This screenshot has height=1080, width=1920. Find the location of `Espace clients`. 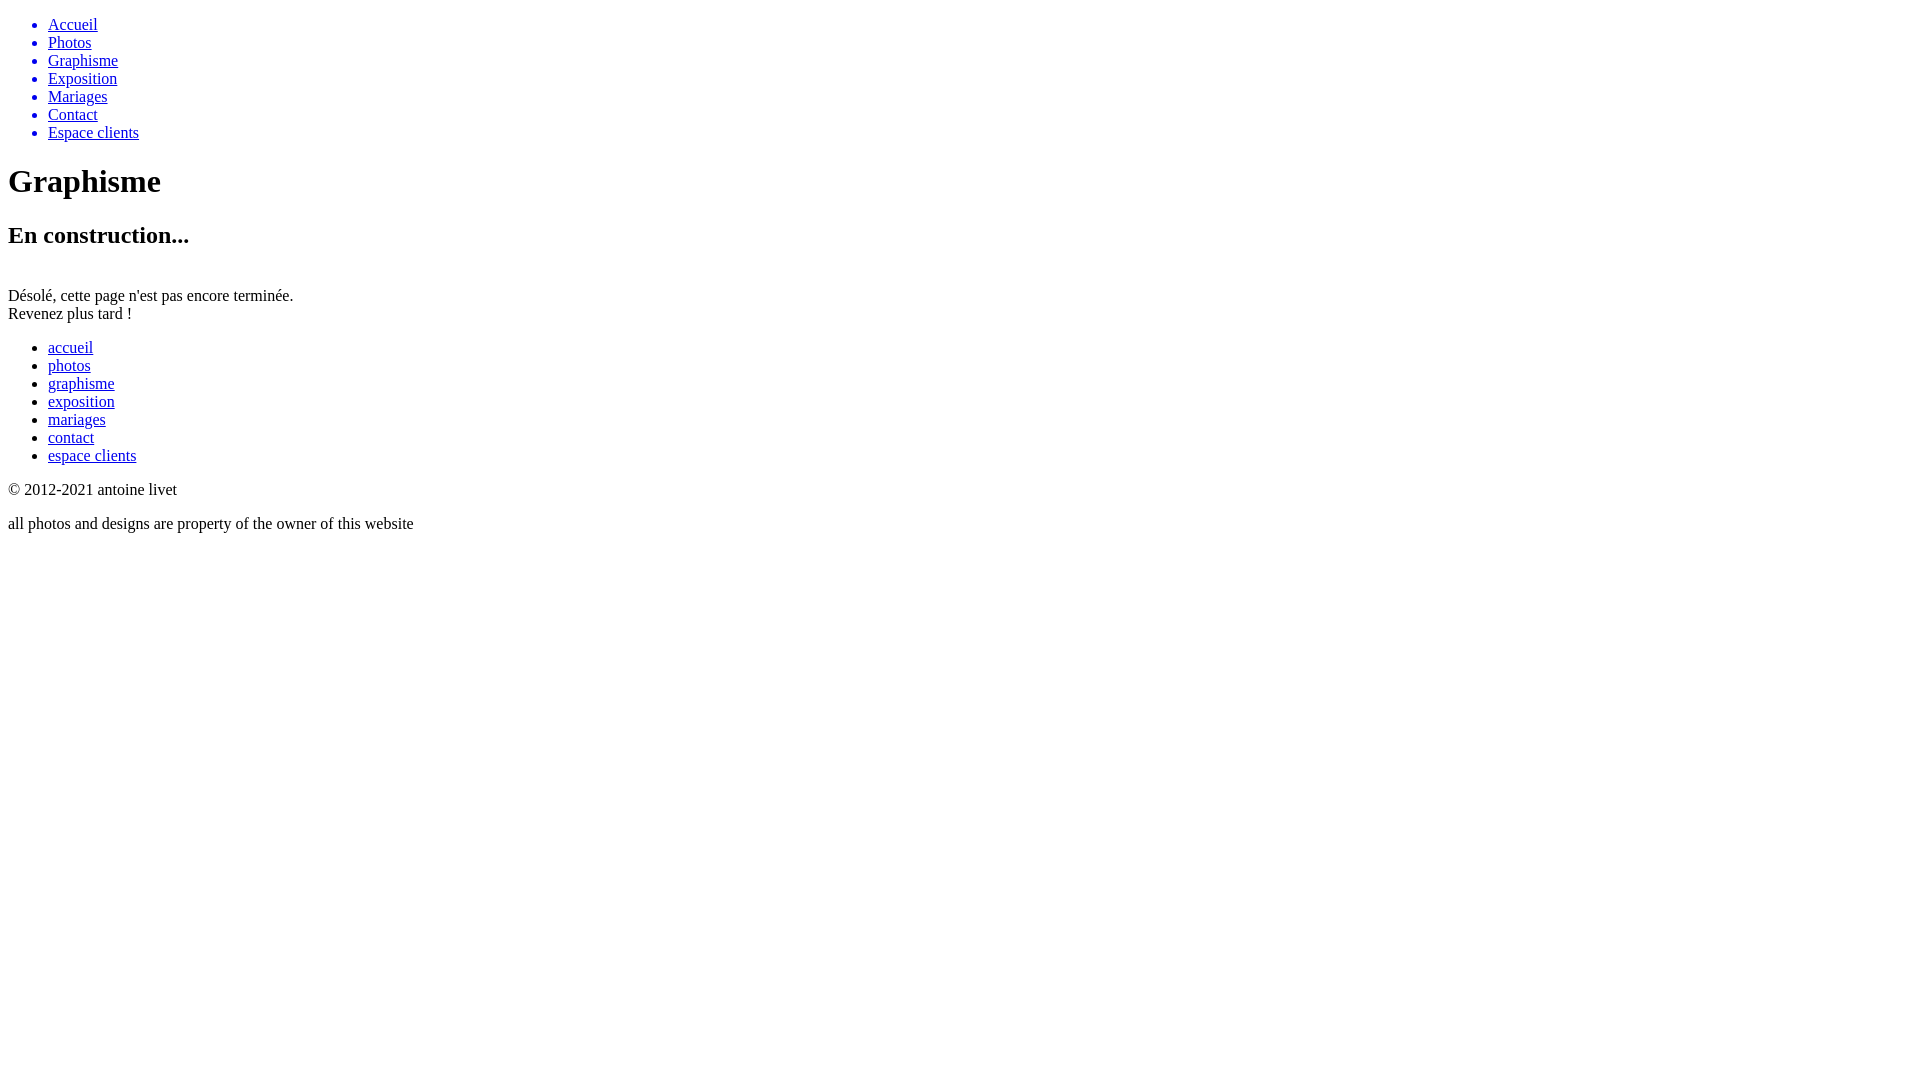

Espace clients is located at coordinates (980, 133).